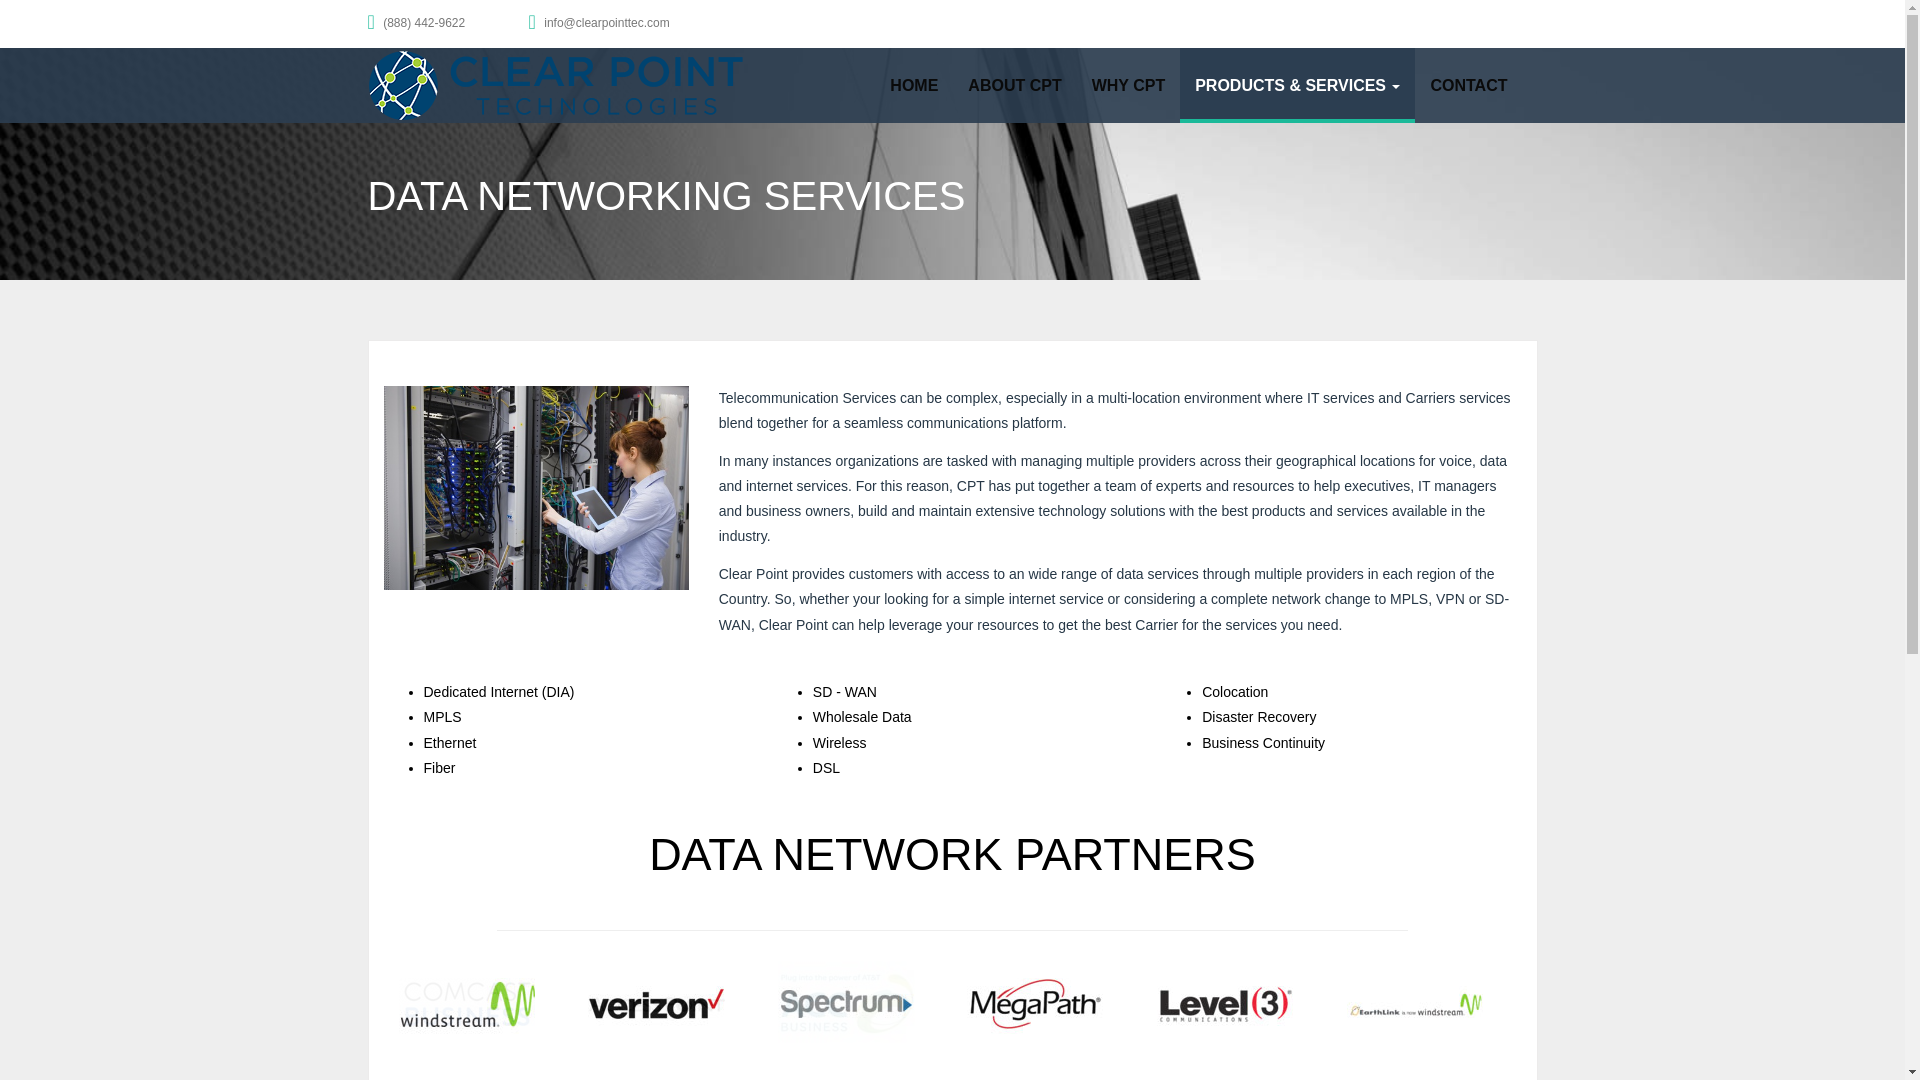 This screenshot has height=1080, width=1920. Describe the element at coordinates (914, 85) in the screenshot. I see `HOME` at that location.